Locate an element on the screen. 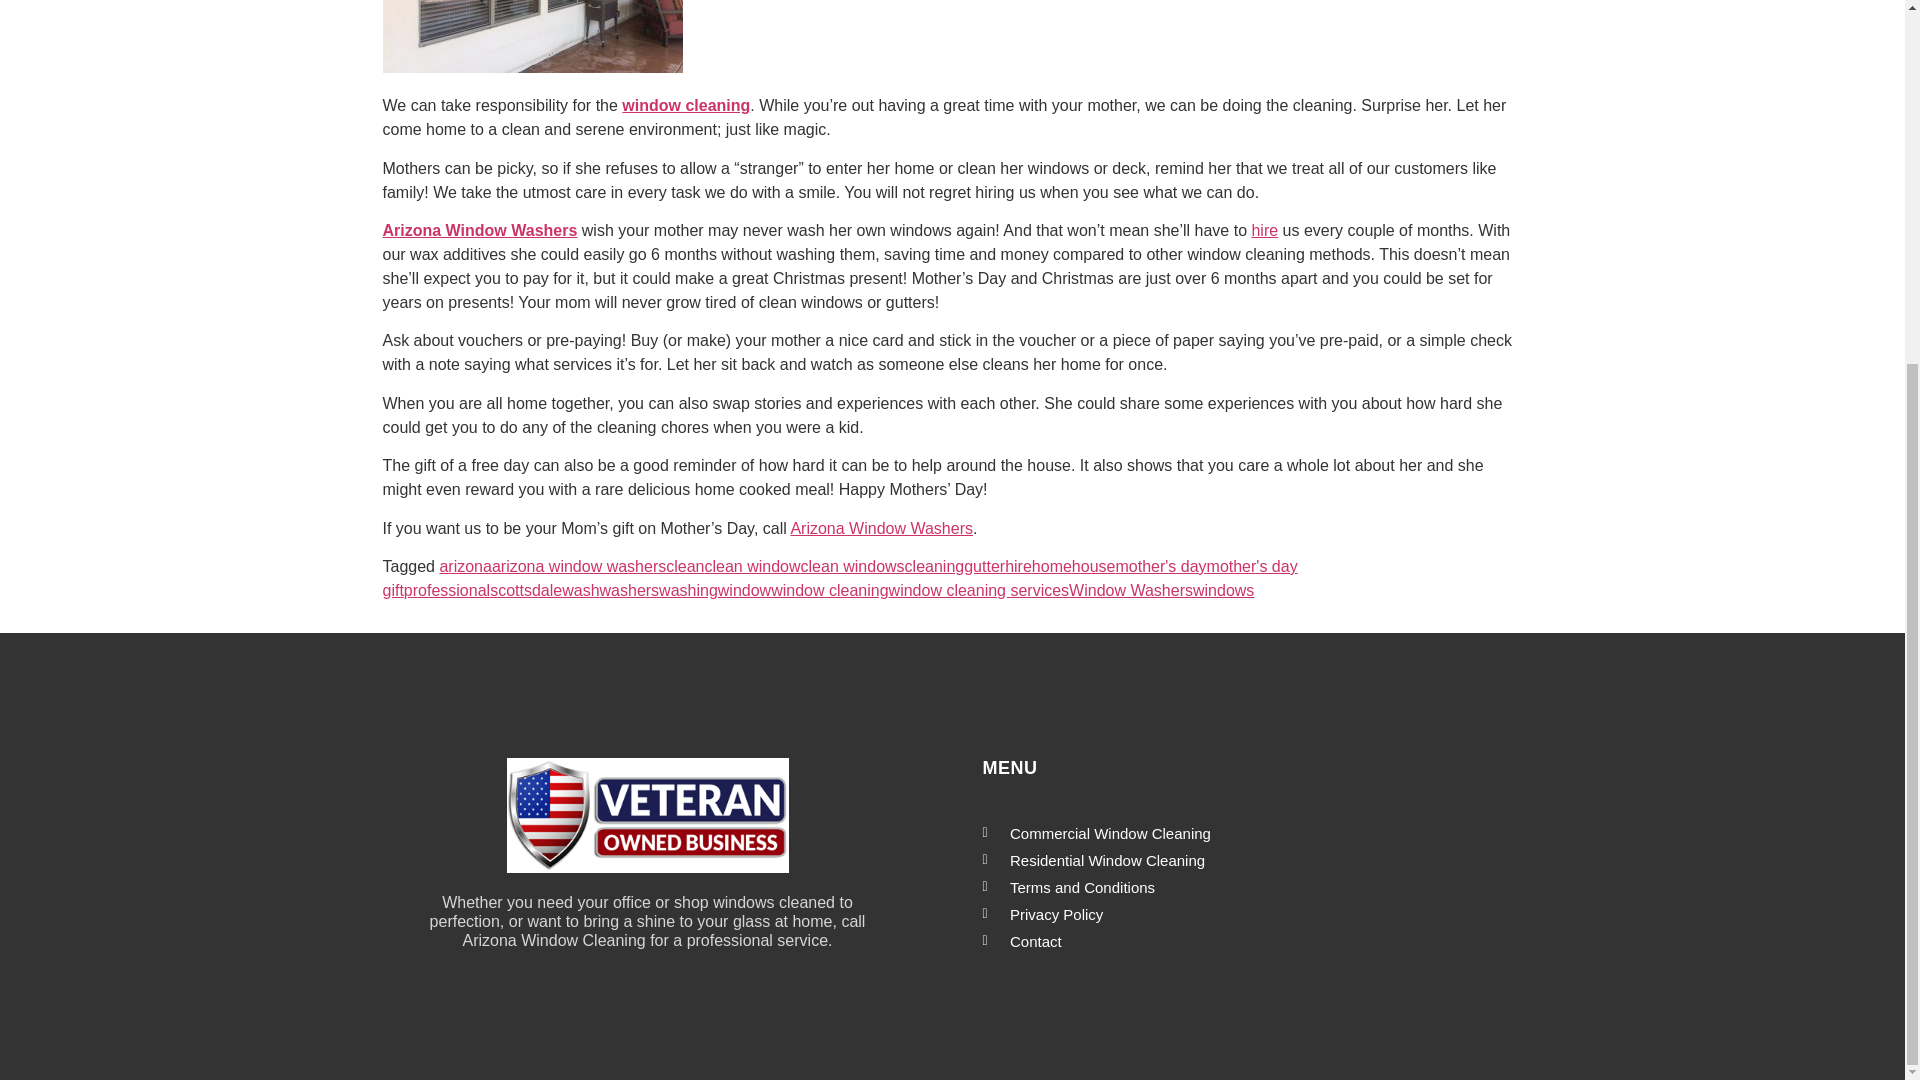 The image size is (1920, 1080). house is located at coordinates (1093, 566).